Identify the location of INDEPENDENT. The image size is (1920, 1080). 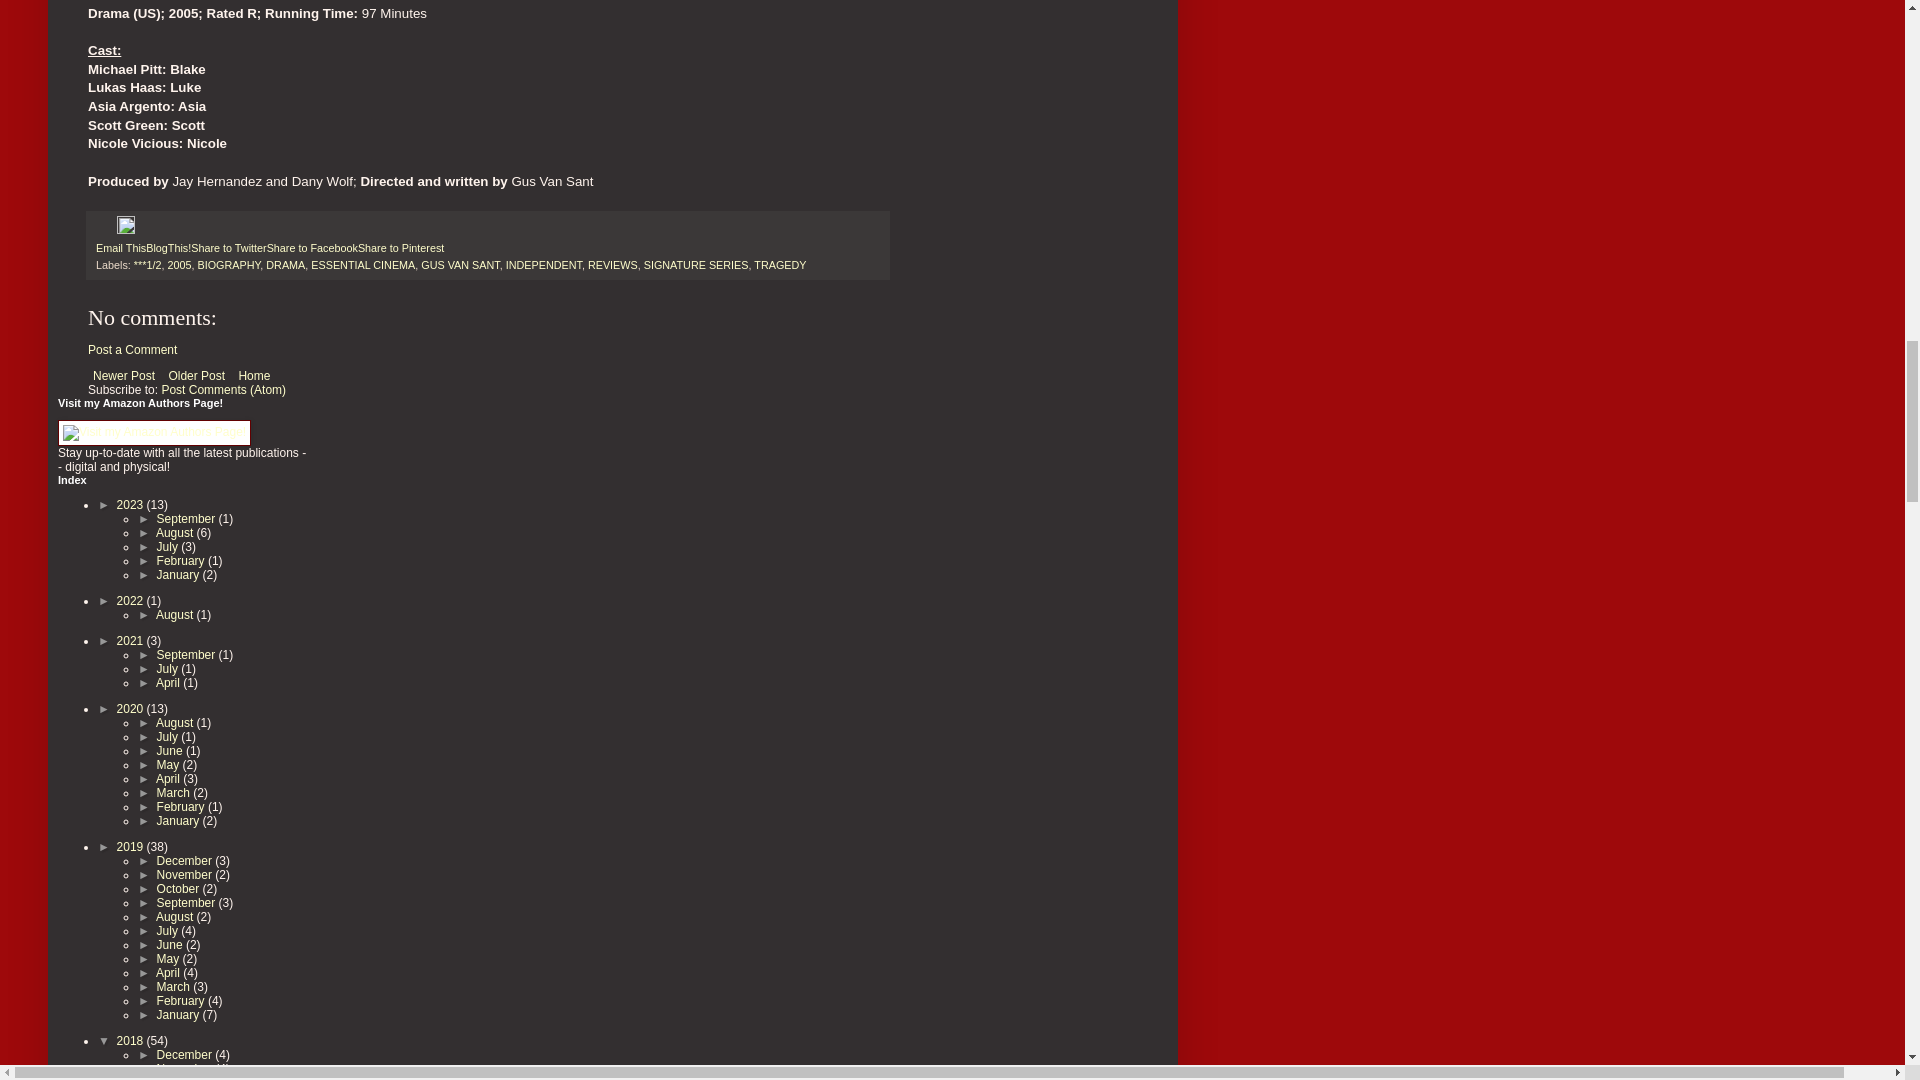
(544, 265).